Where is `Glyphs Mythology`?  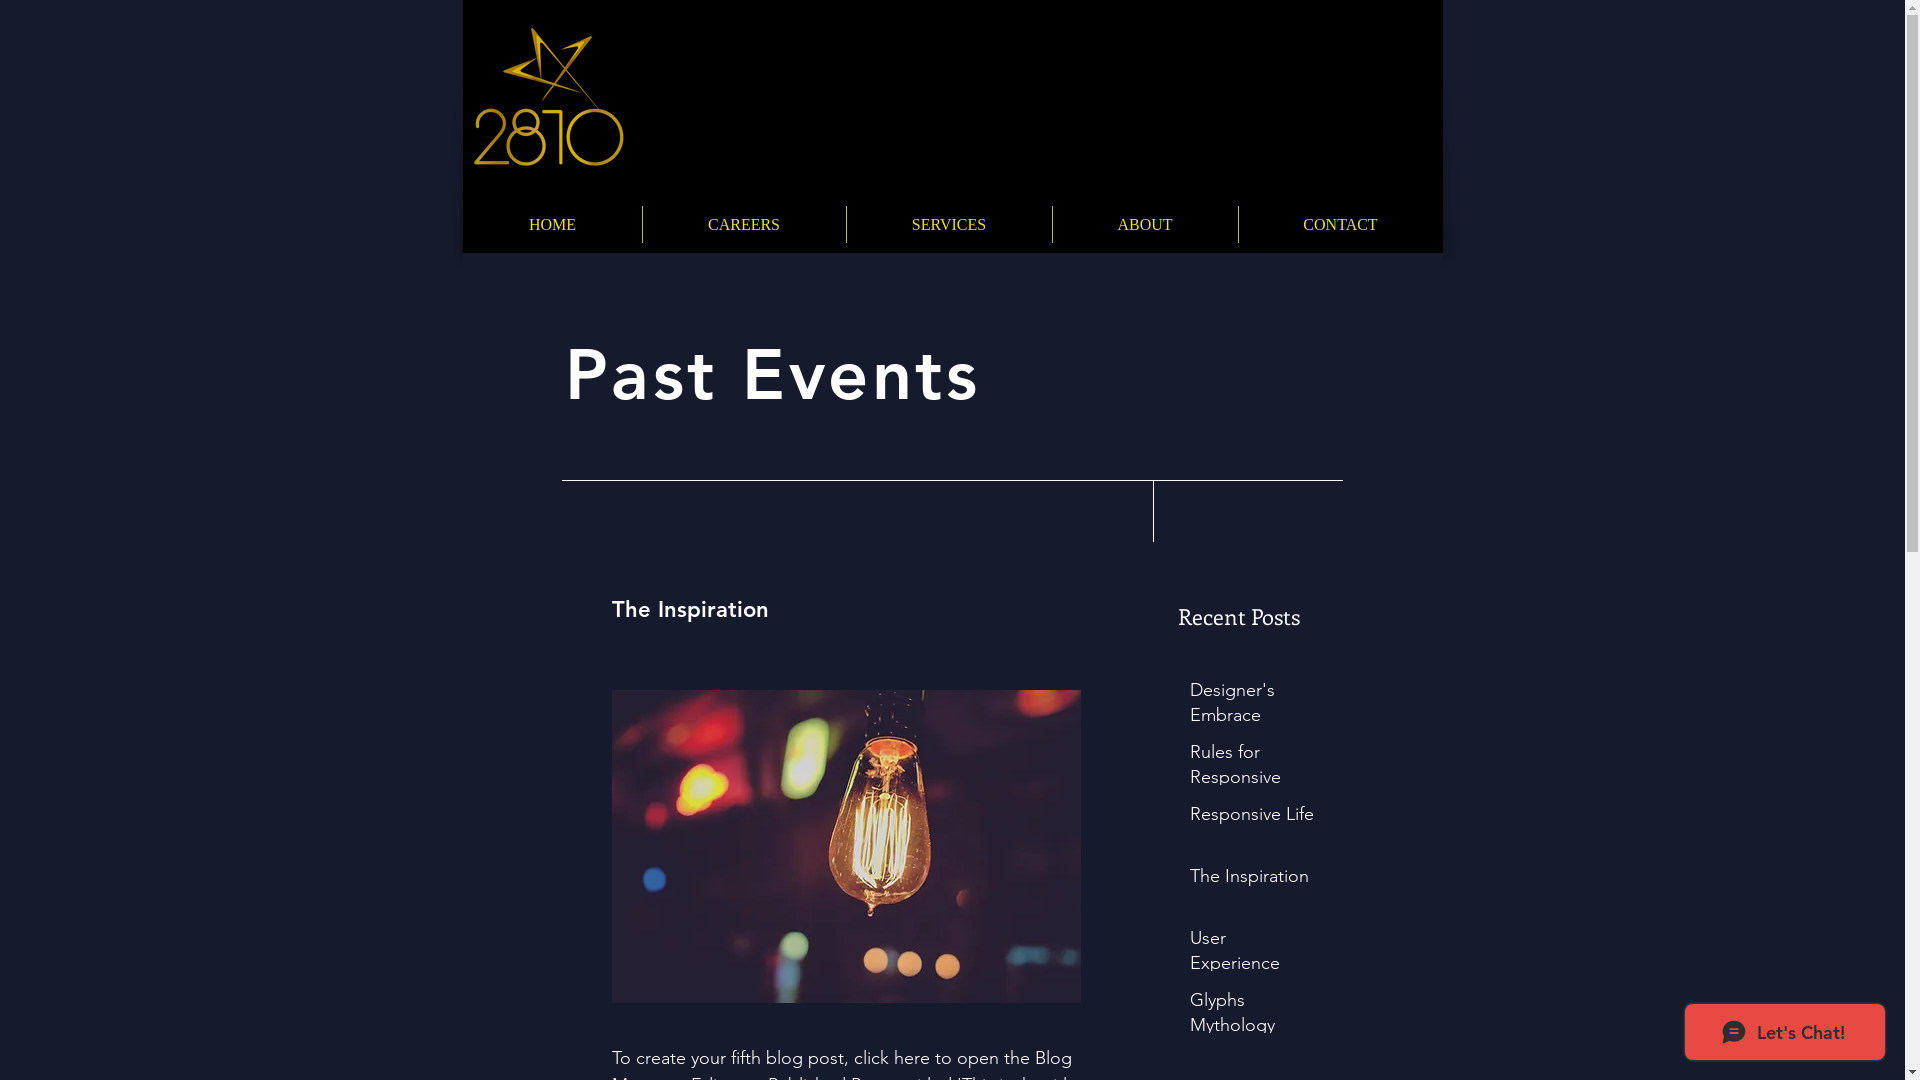
Glyphs Mythology is located at coordinates (1254, 1017).